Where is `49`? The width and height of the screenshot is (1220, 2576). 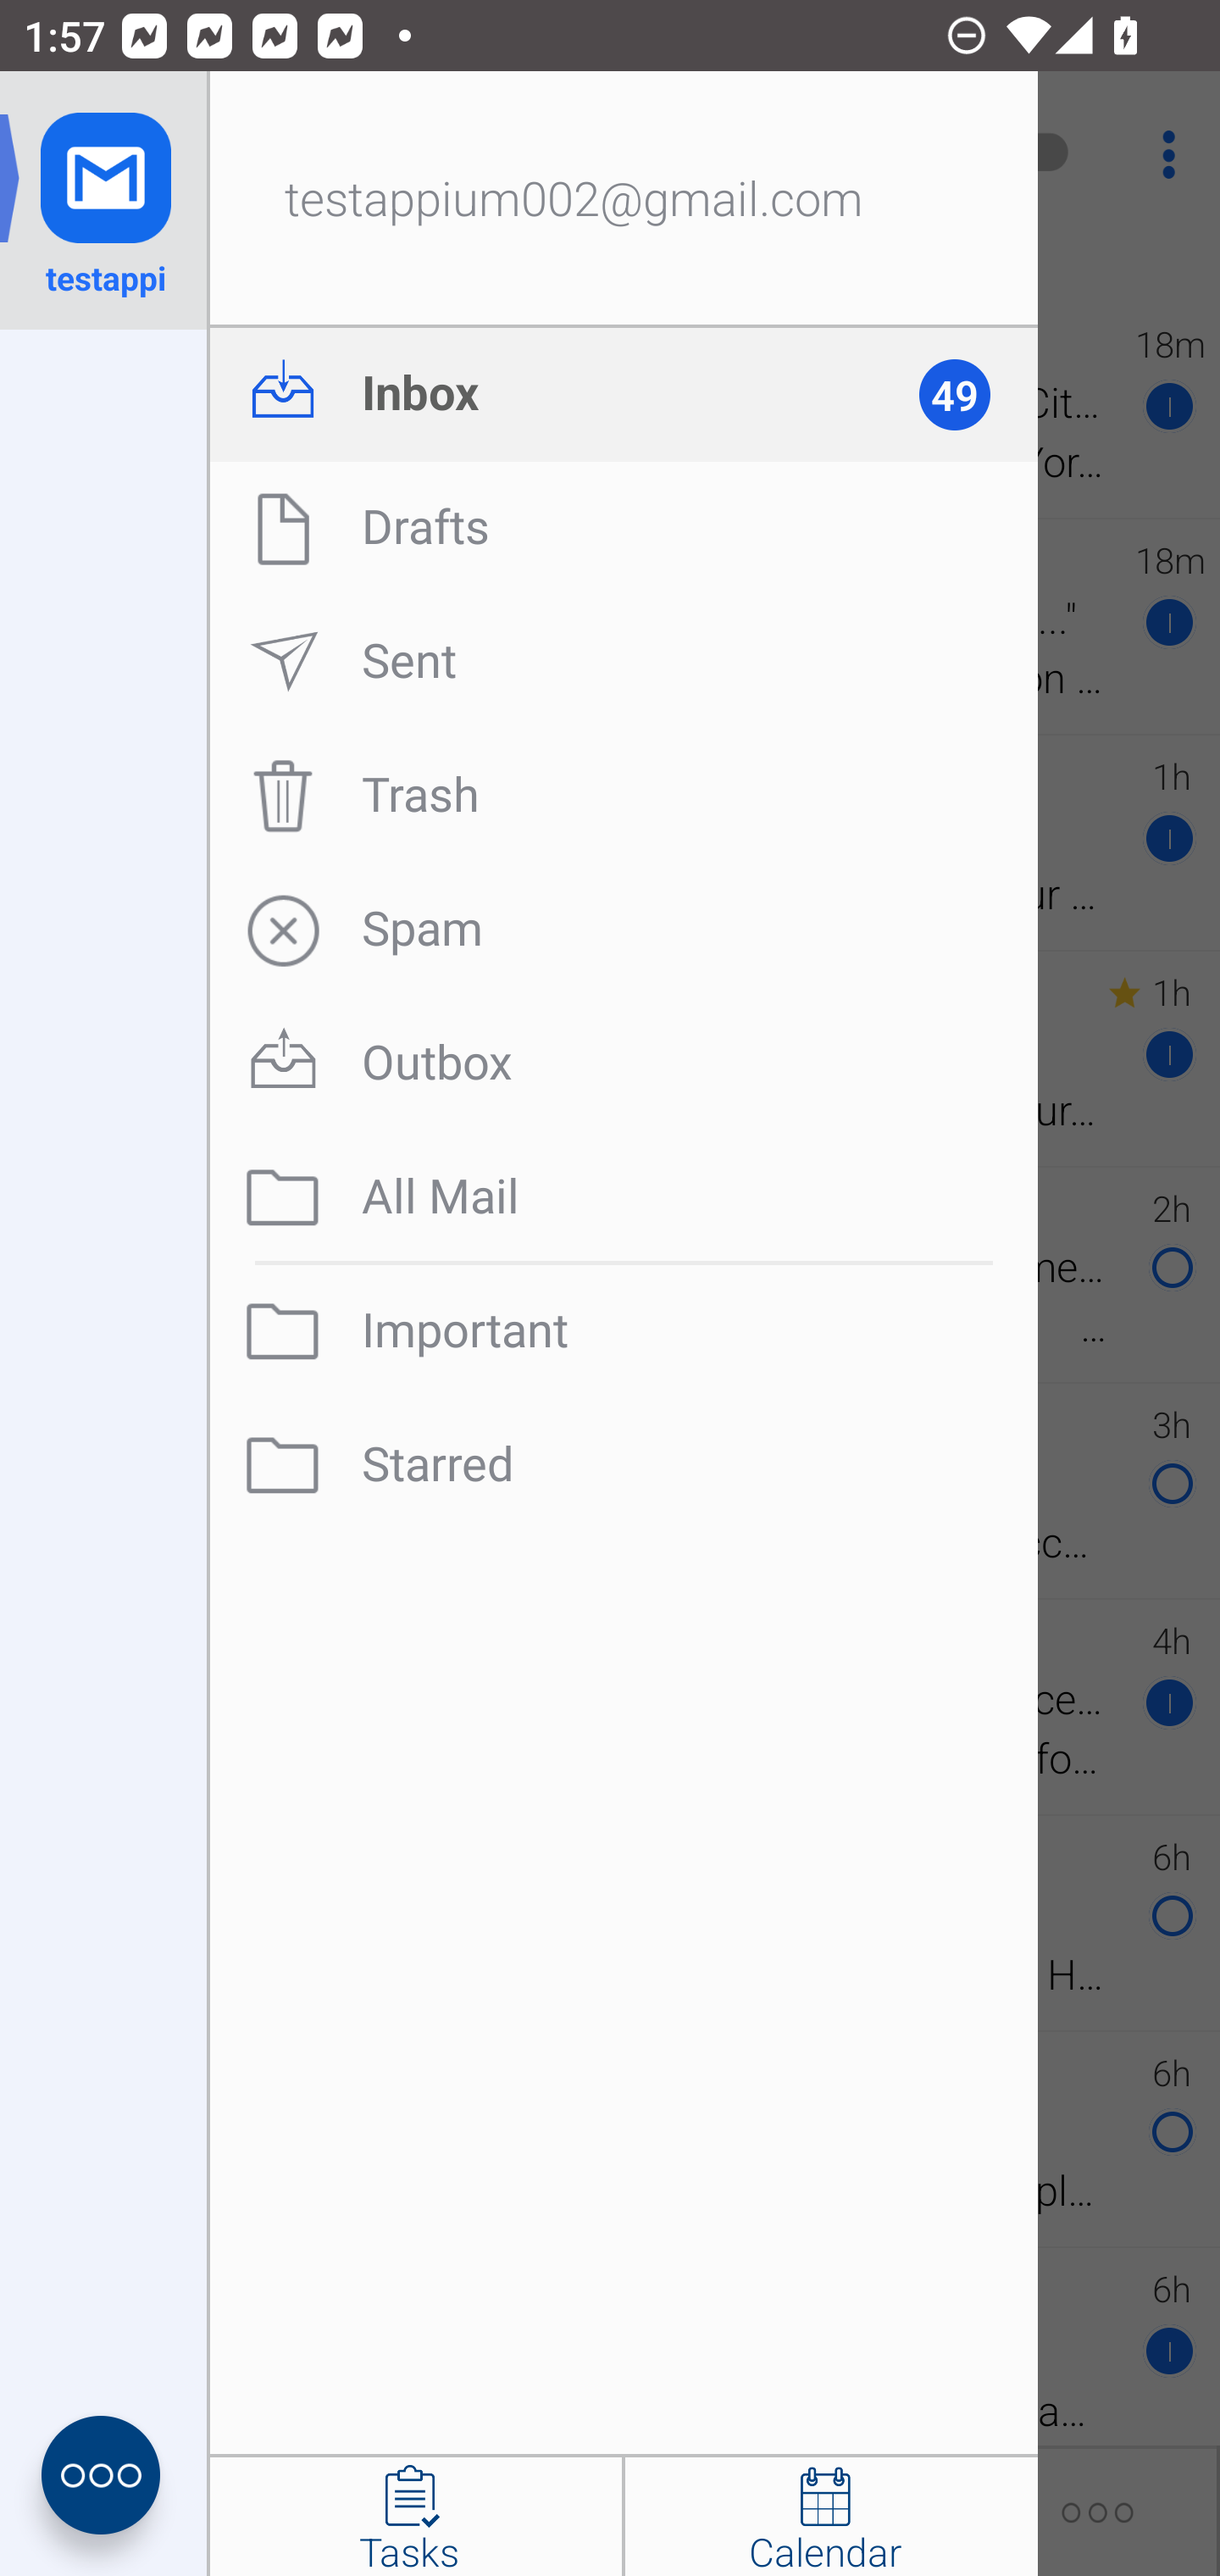
49 is located at coordinates (969, 394).